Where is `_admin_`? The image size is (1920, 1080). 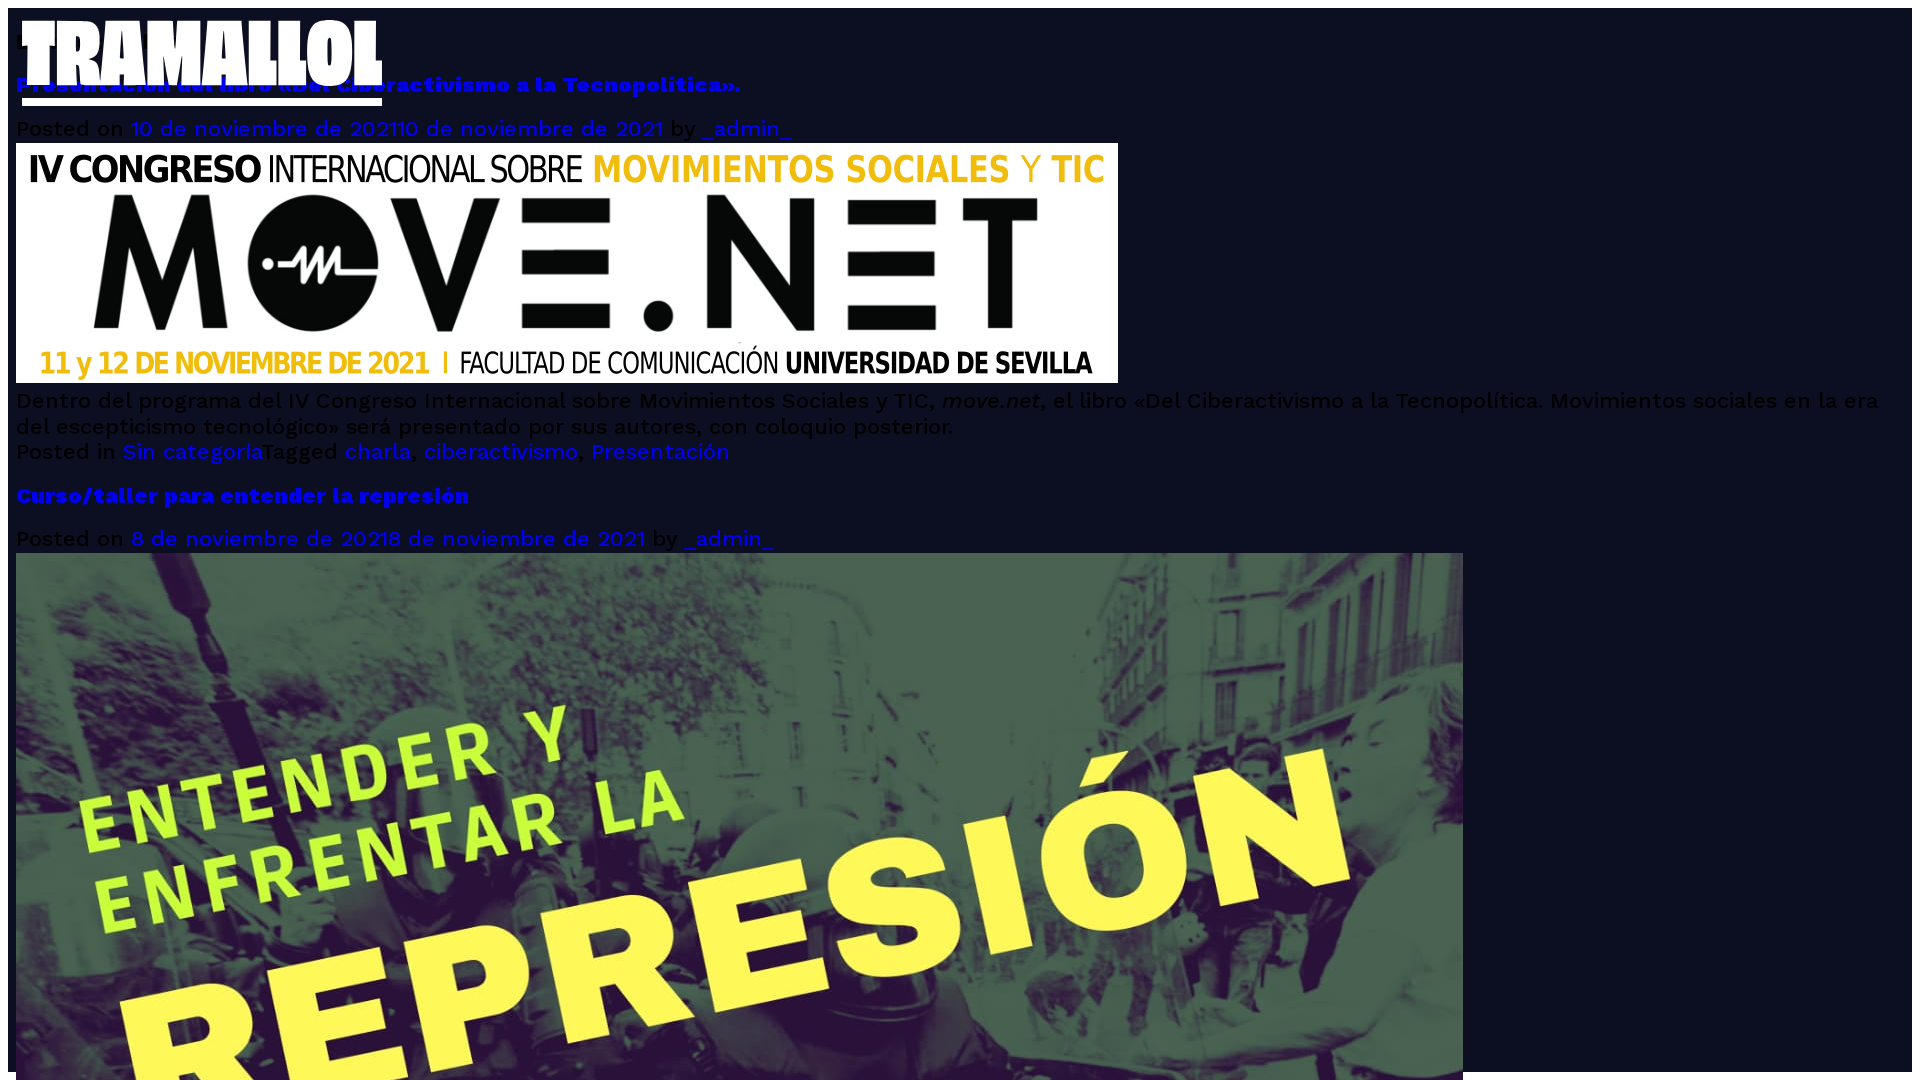 _admin_ is located at coordinates (729, 540).